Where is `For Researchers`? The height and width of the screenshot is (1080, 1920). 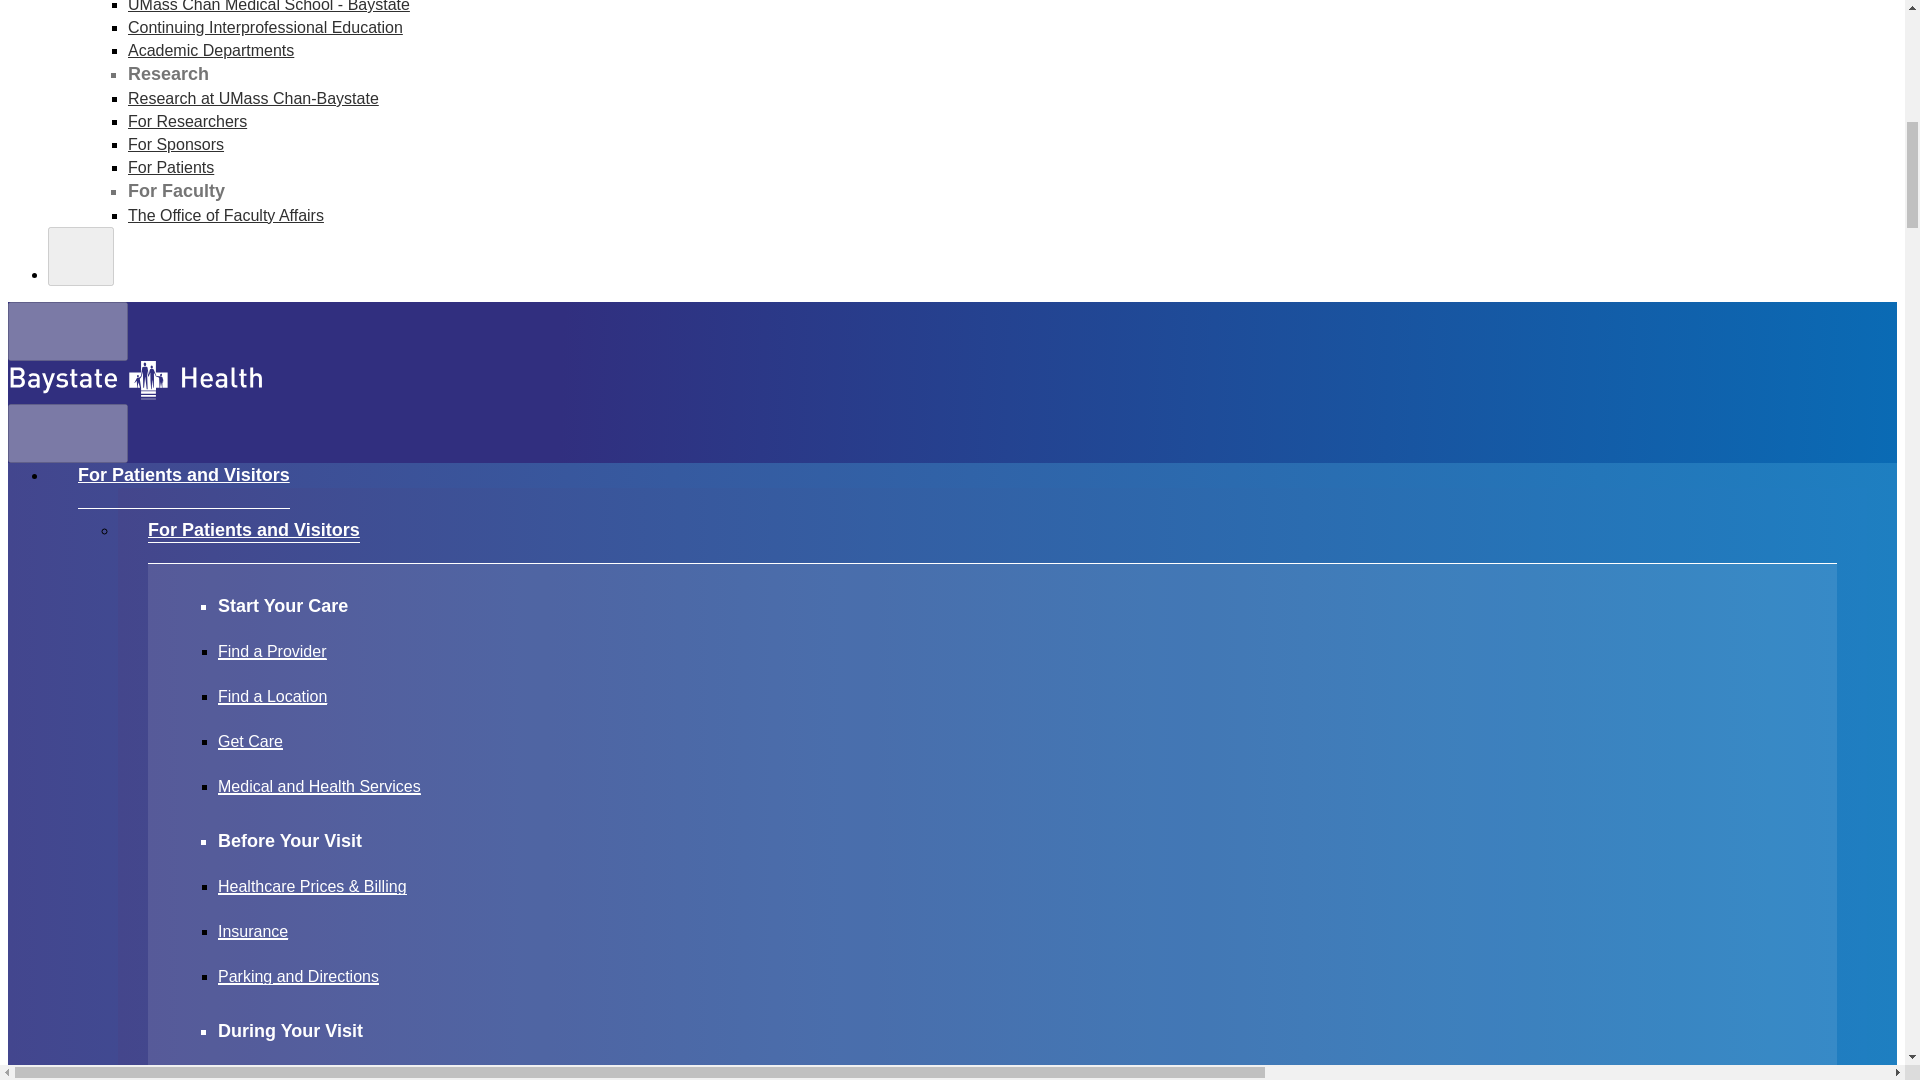
For Researchers is located at coordinates (188, 121).